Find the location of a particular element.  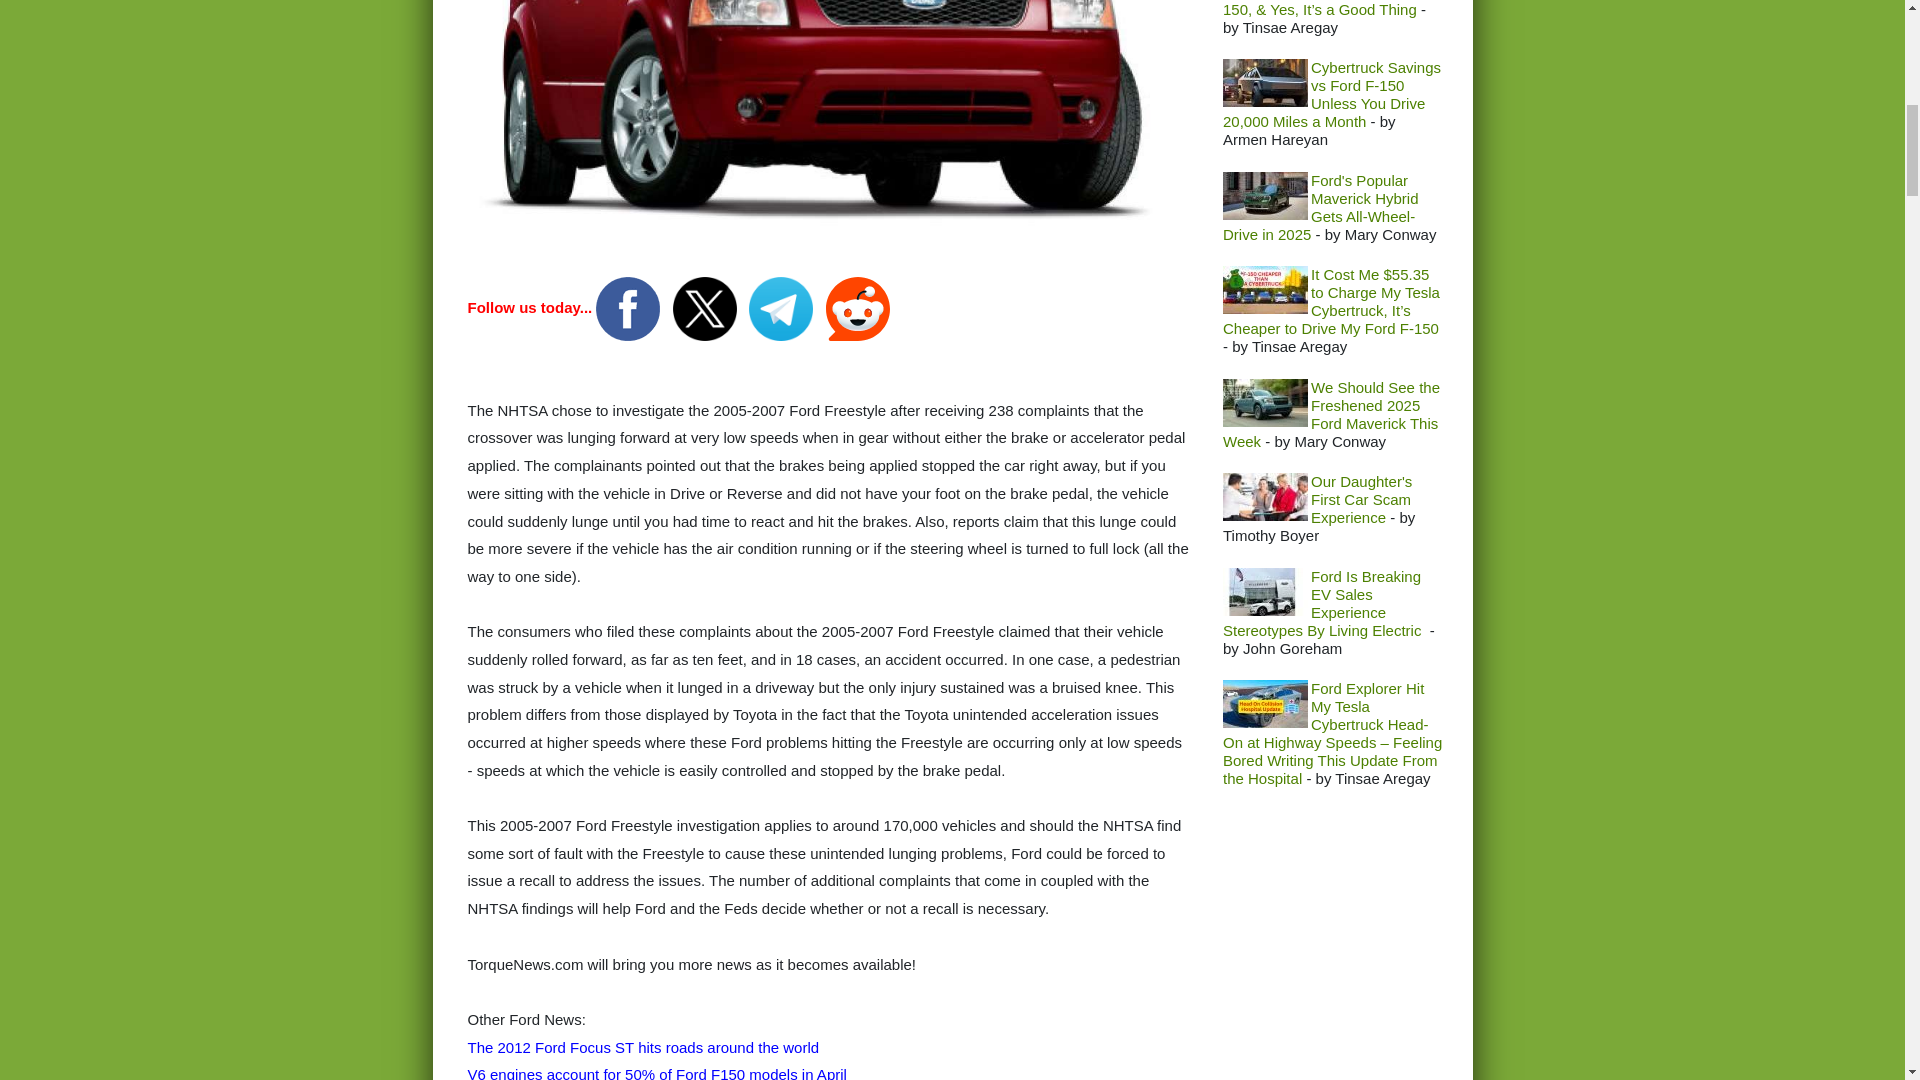

Join us on Telegram! is located at coordinates (782, 308).